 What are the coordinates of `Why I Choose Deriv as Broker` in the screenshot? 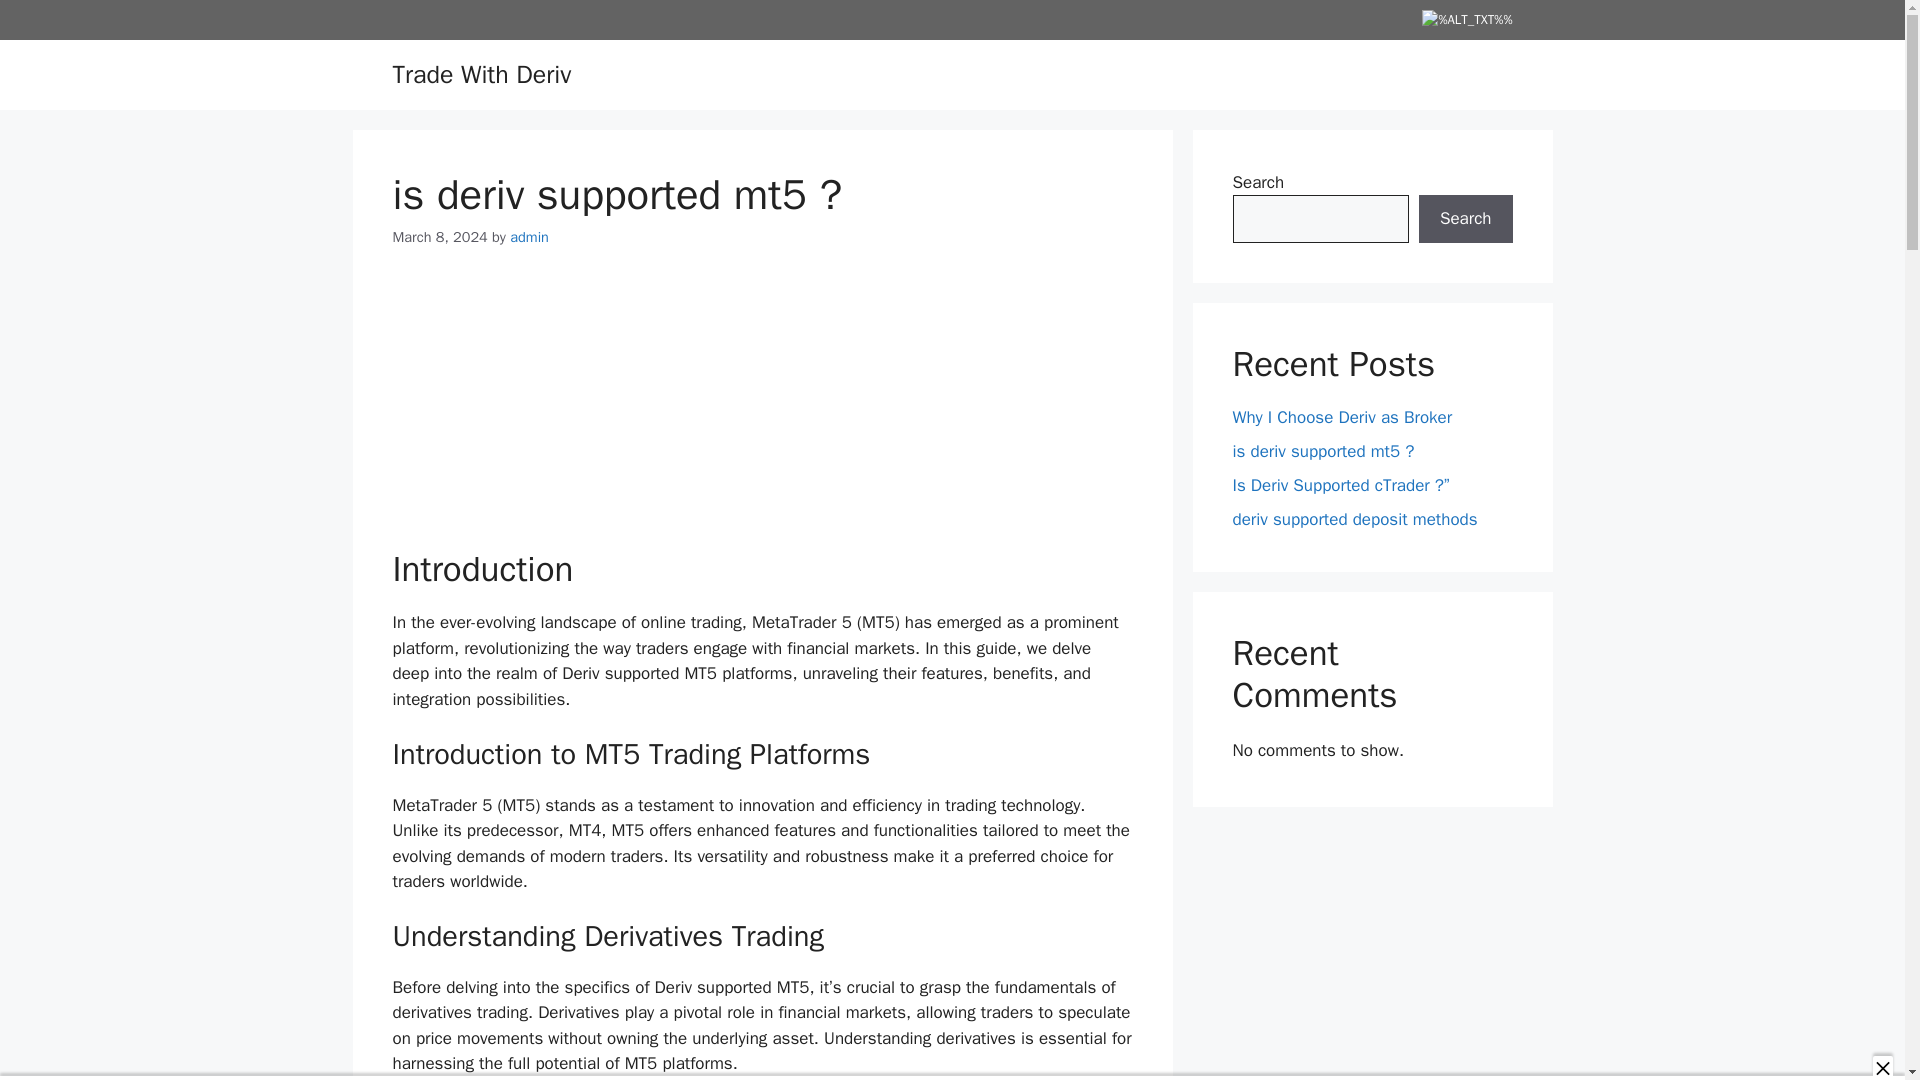 It's located at (1342, 416).